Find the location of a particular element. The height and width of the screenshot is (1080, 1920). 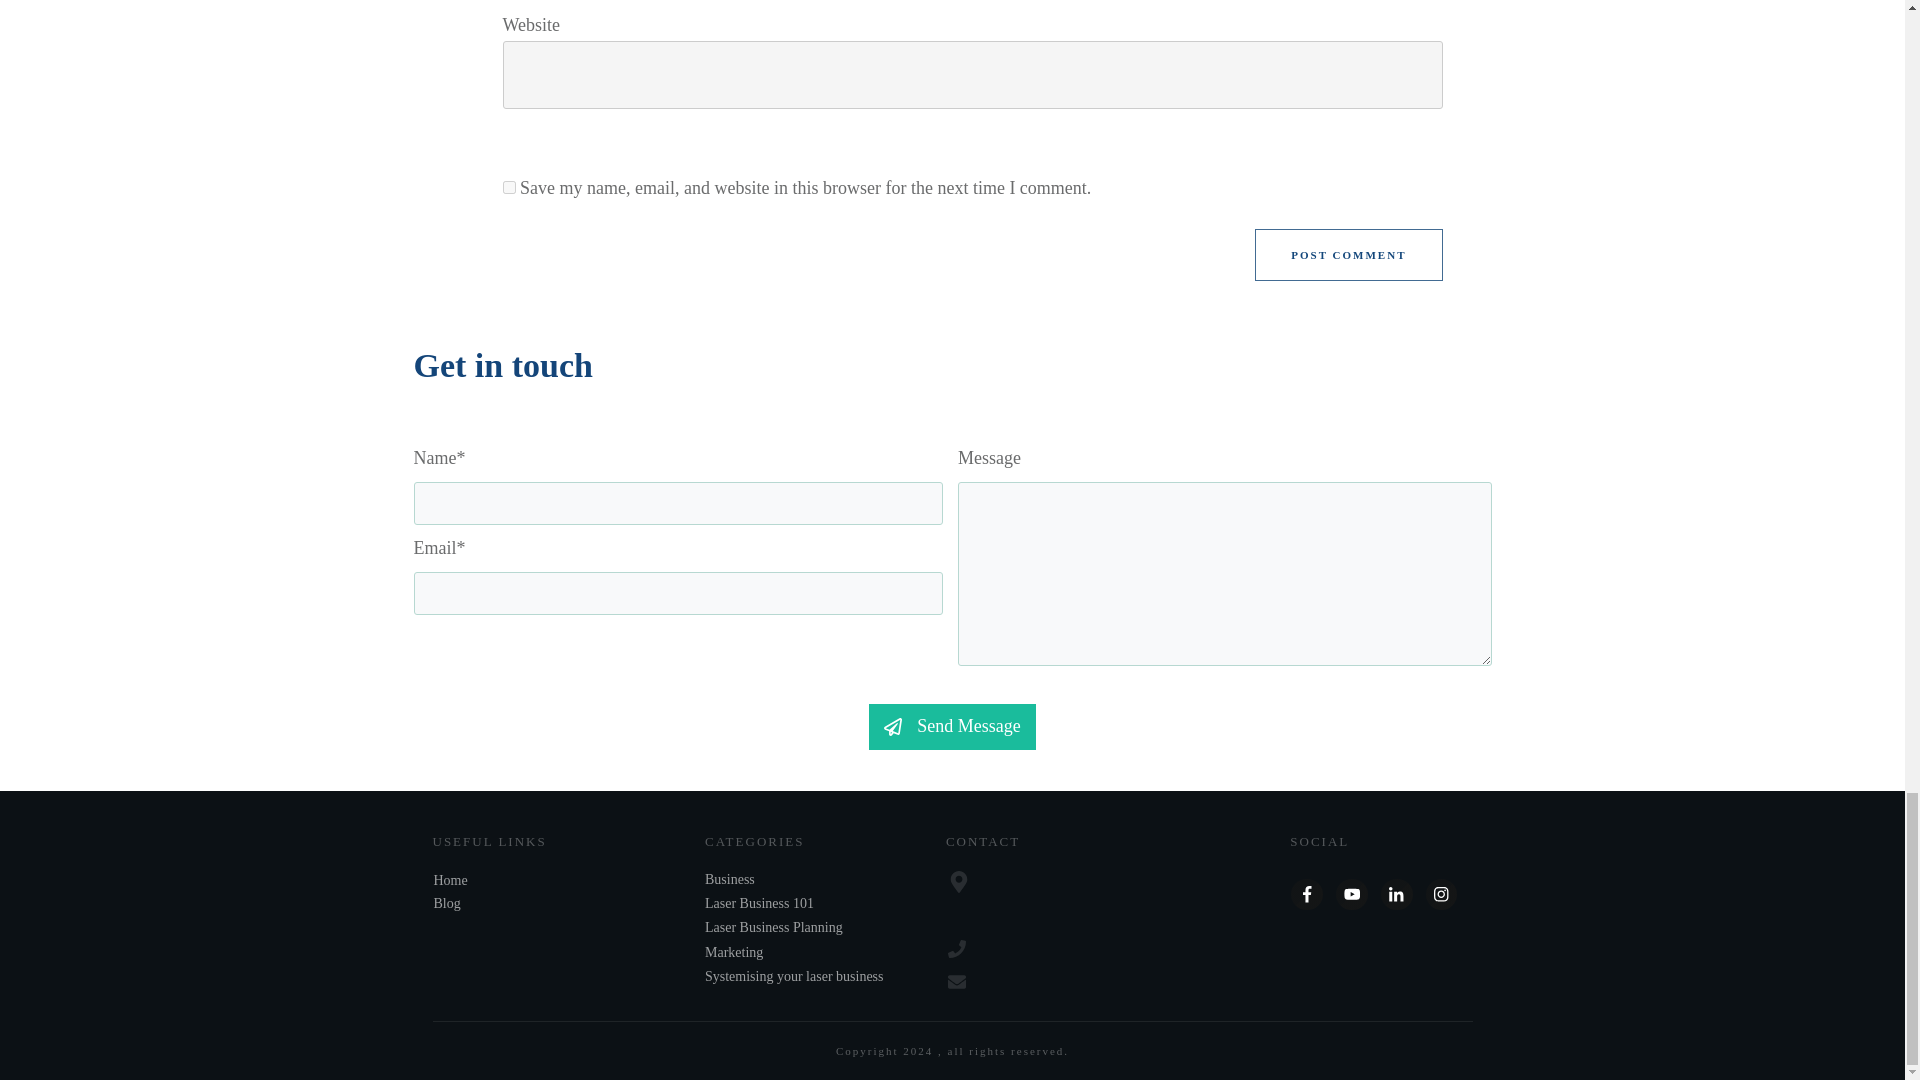

Home is located at coordinates (450, 880).